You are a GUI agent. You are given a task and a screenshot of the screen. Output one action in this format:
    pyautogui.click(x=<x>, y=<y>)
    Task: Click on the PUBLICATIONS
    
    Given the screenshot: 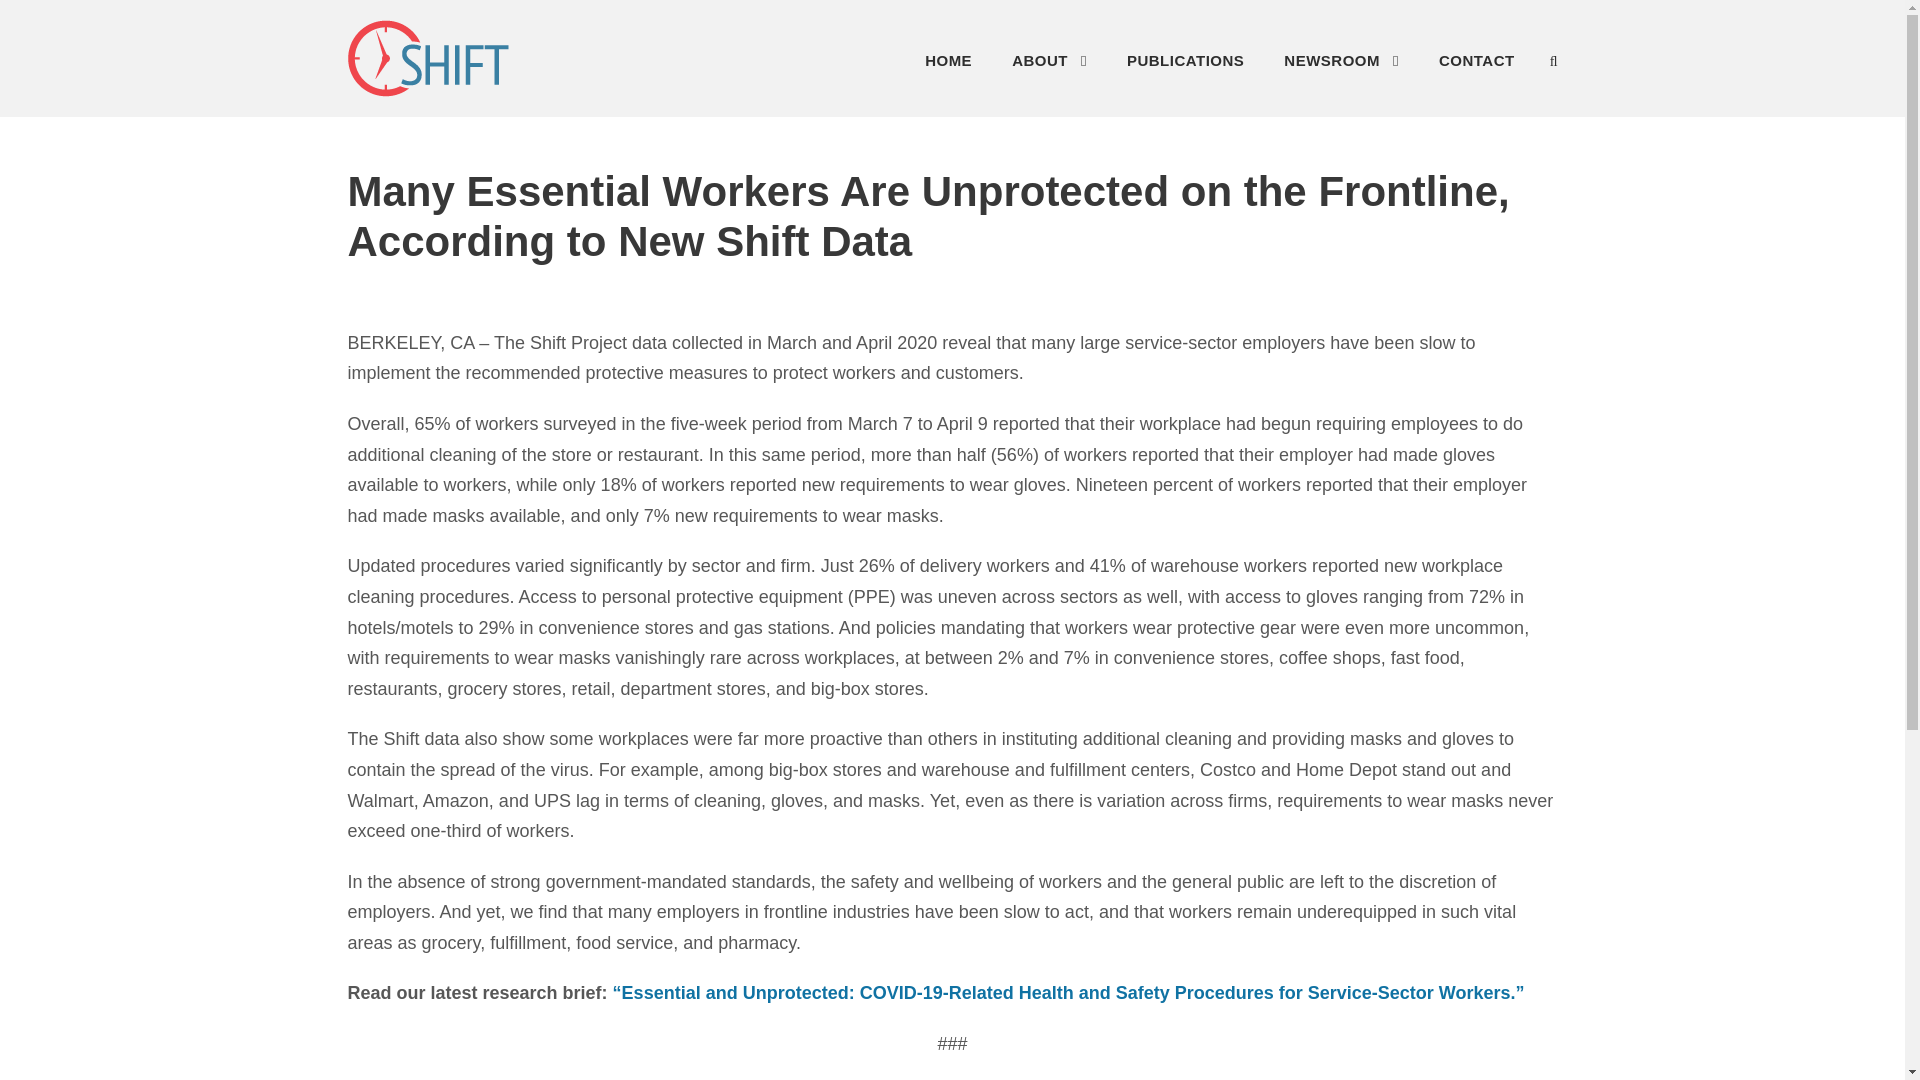 What is the action you would take?
    pyautogui.click(x=1186, y=66)
    